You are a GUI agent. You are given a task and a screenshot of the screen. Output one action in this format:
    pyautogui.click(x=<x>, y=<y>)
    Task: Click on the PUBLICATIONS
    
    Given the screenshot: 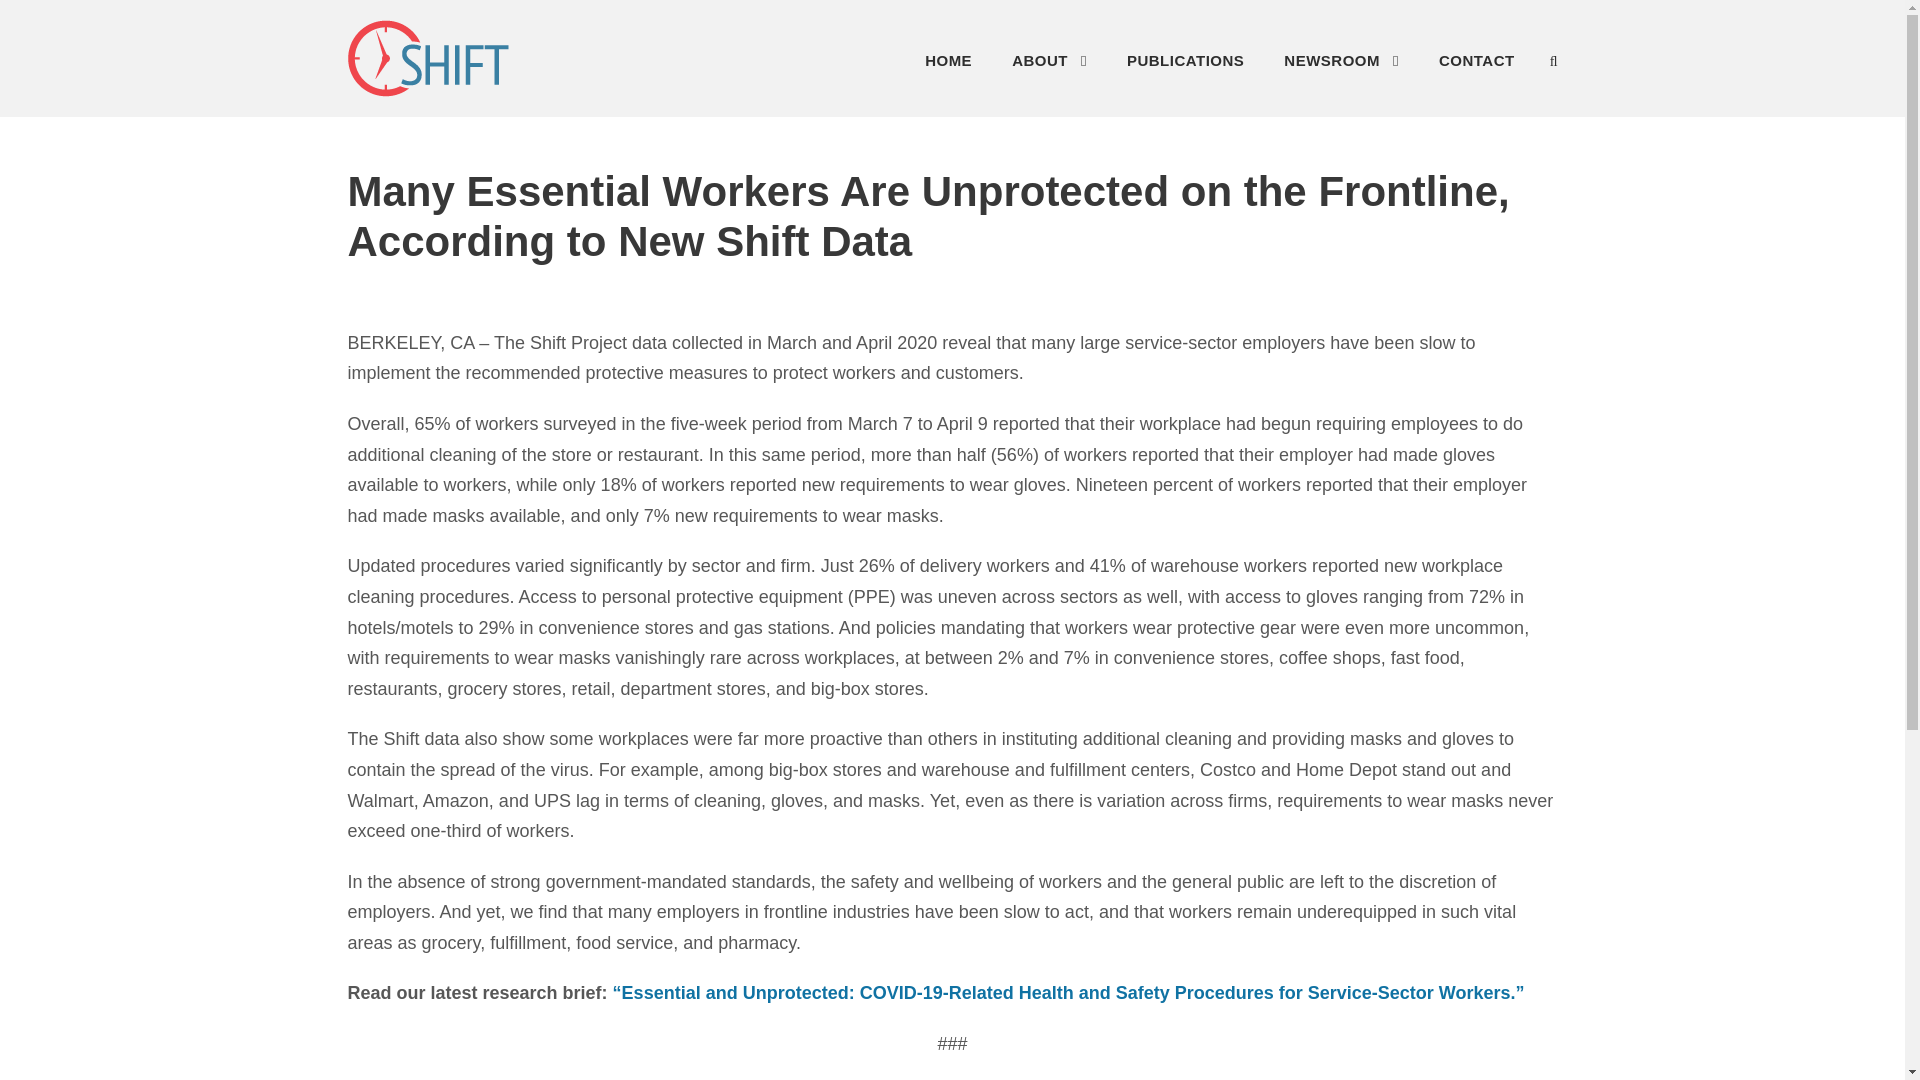 What is the action you would take?
    pyautogui.click(x=1186, y=66)
    